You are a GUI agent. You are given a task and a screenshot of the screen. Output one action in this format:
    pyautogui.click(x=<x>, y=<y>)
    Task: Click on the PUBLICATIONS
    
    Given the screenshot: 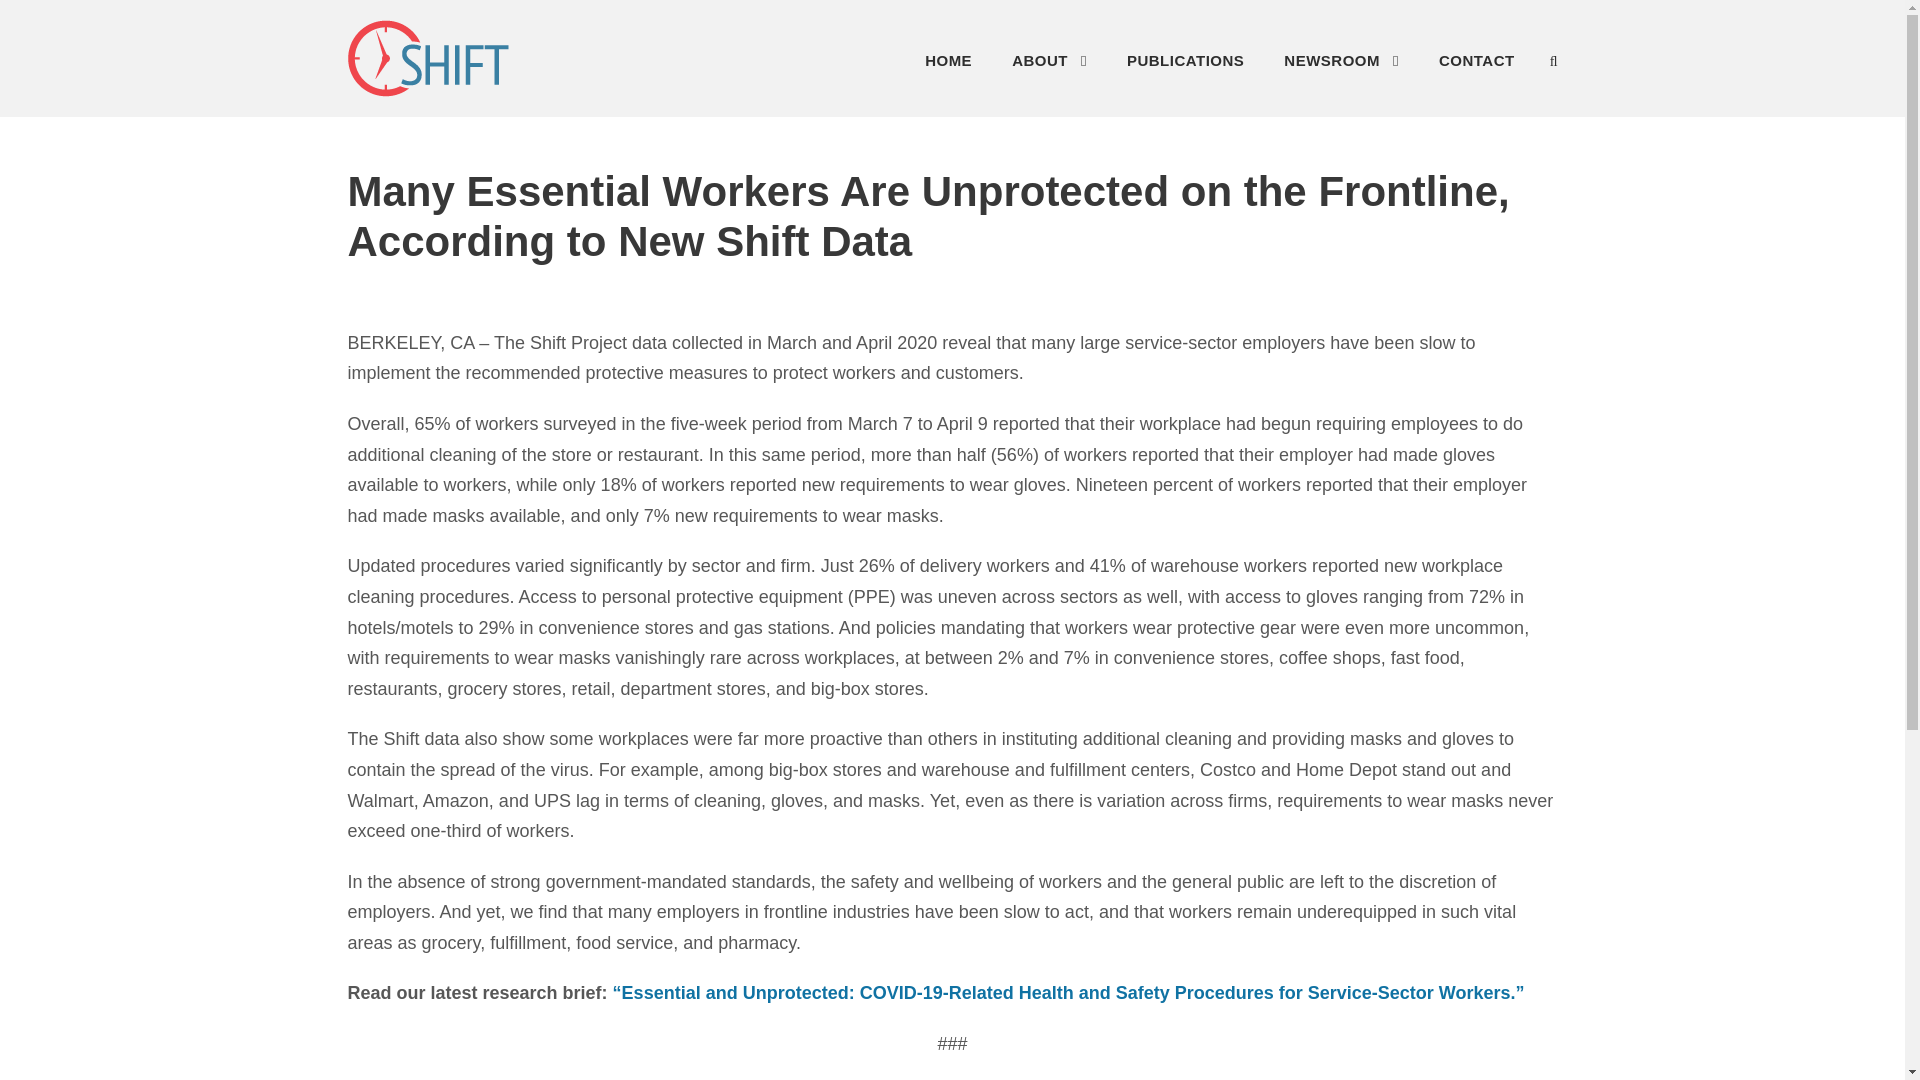 What is the action you would take?
    pyautogui.click(x=1186, y=66)
    